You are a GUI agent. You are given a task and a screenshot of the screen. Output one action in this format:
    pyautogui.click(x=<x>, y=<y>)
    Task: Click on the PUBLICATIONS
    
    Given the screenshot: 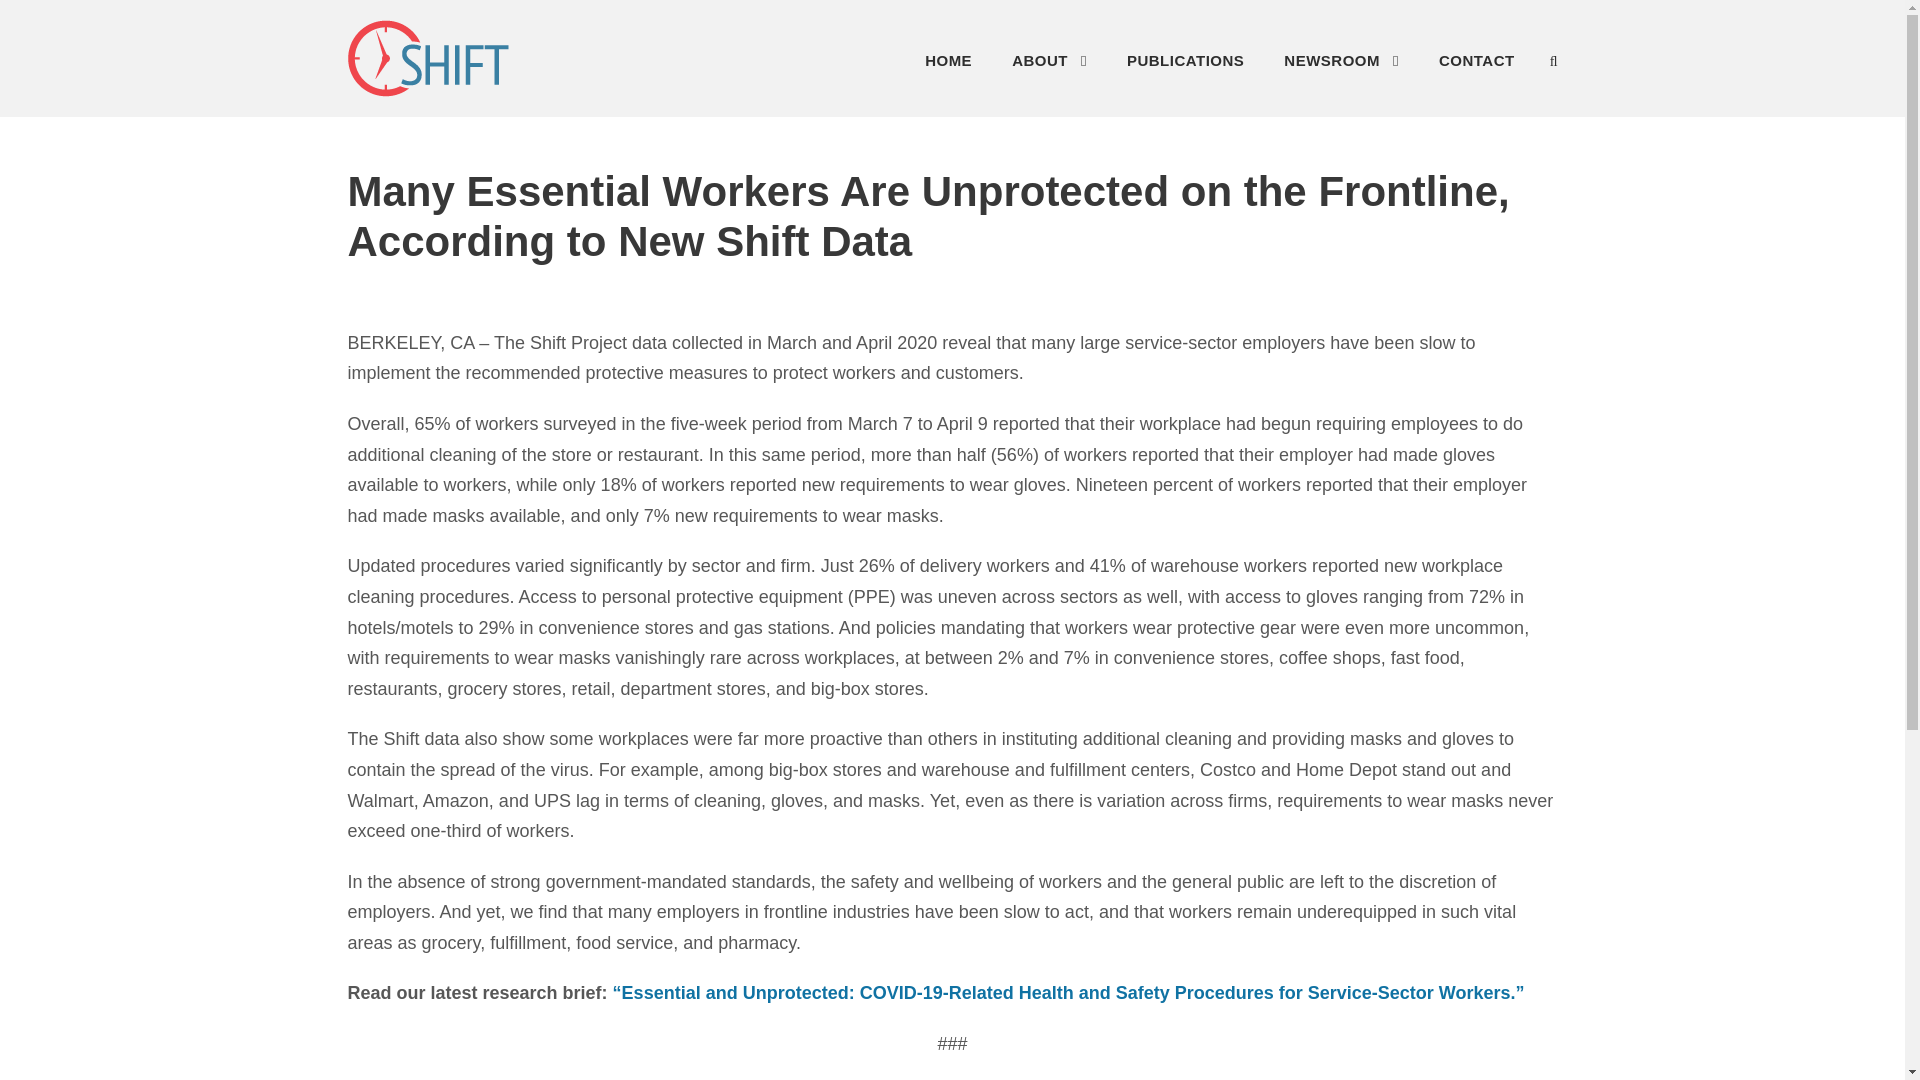 What is the action you would take?
    pyautogui.click(x=1186, y=66)
    